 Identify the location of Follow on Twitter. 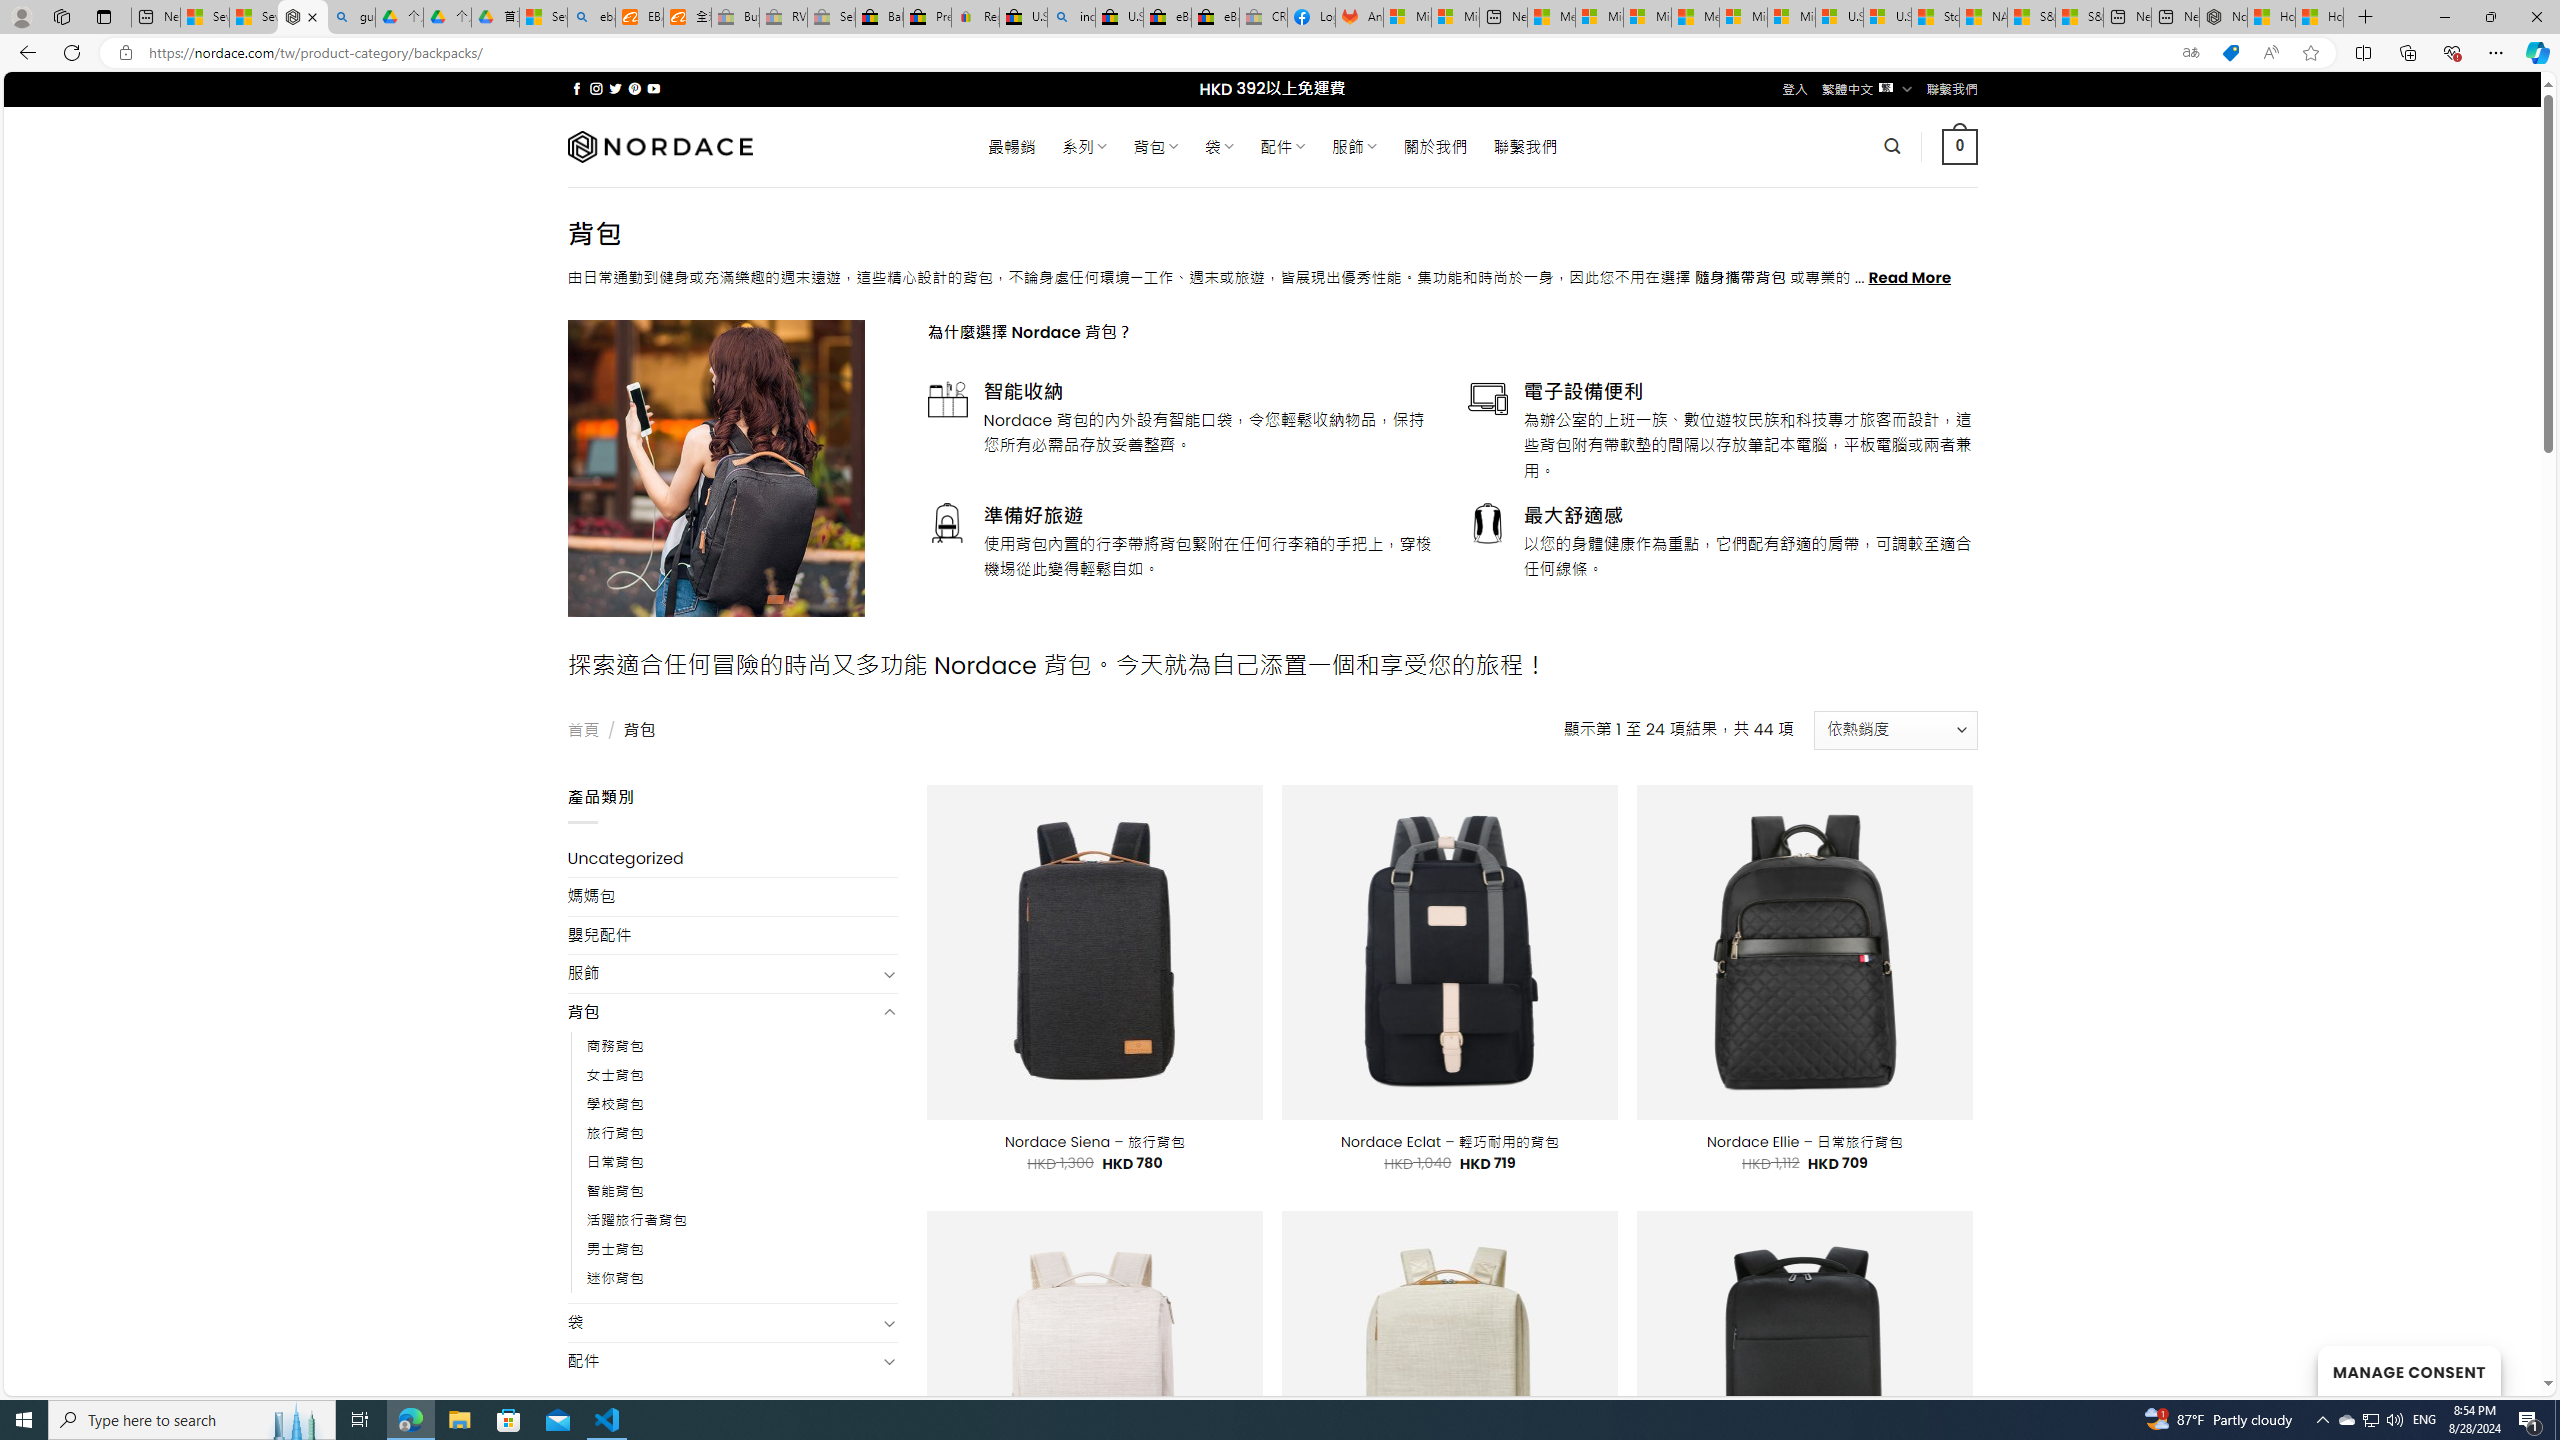
(616, 88).